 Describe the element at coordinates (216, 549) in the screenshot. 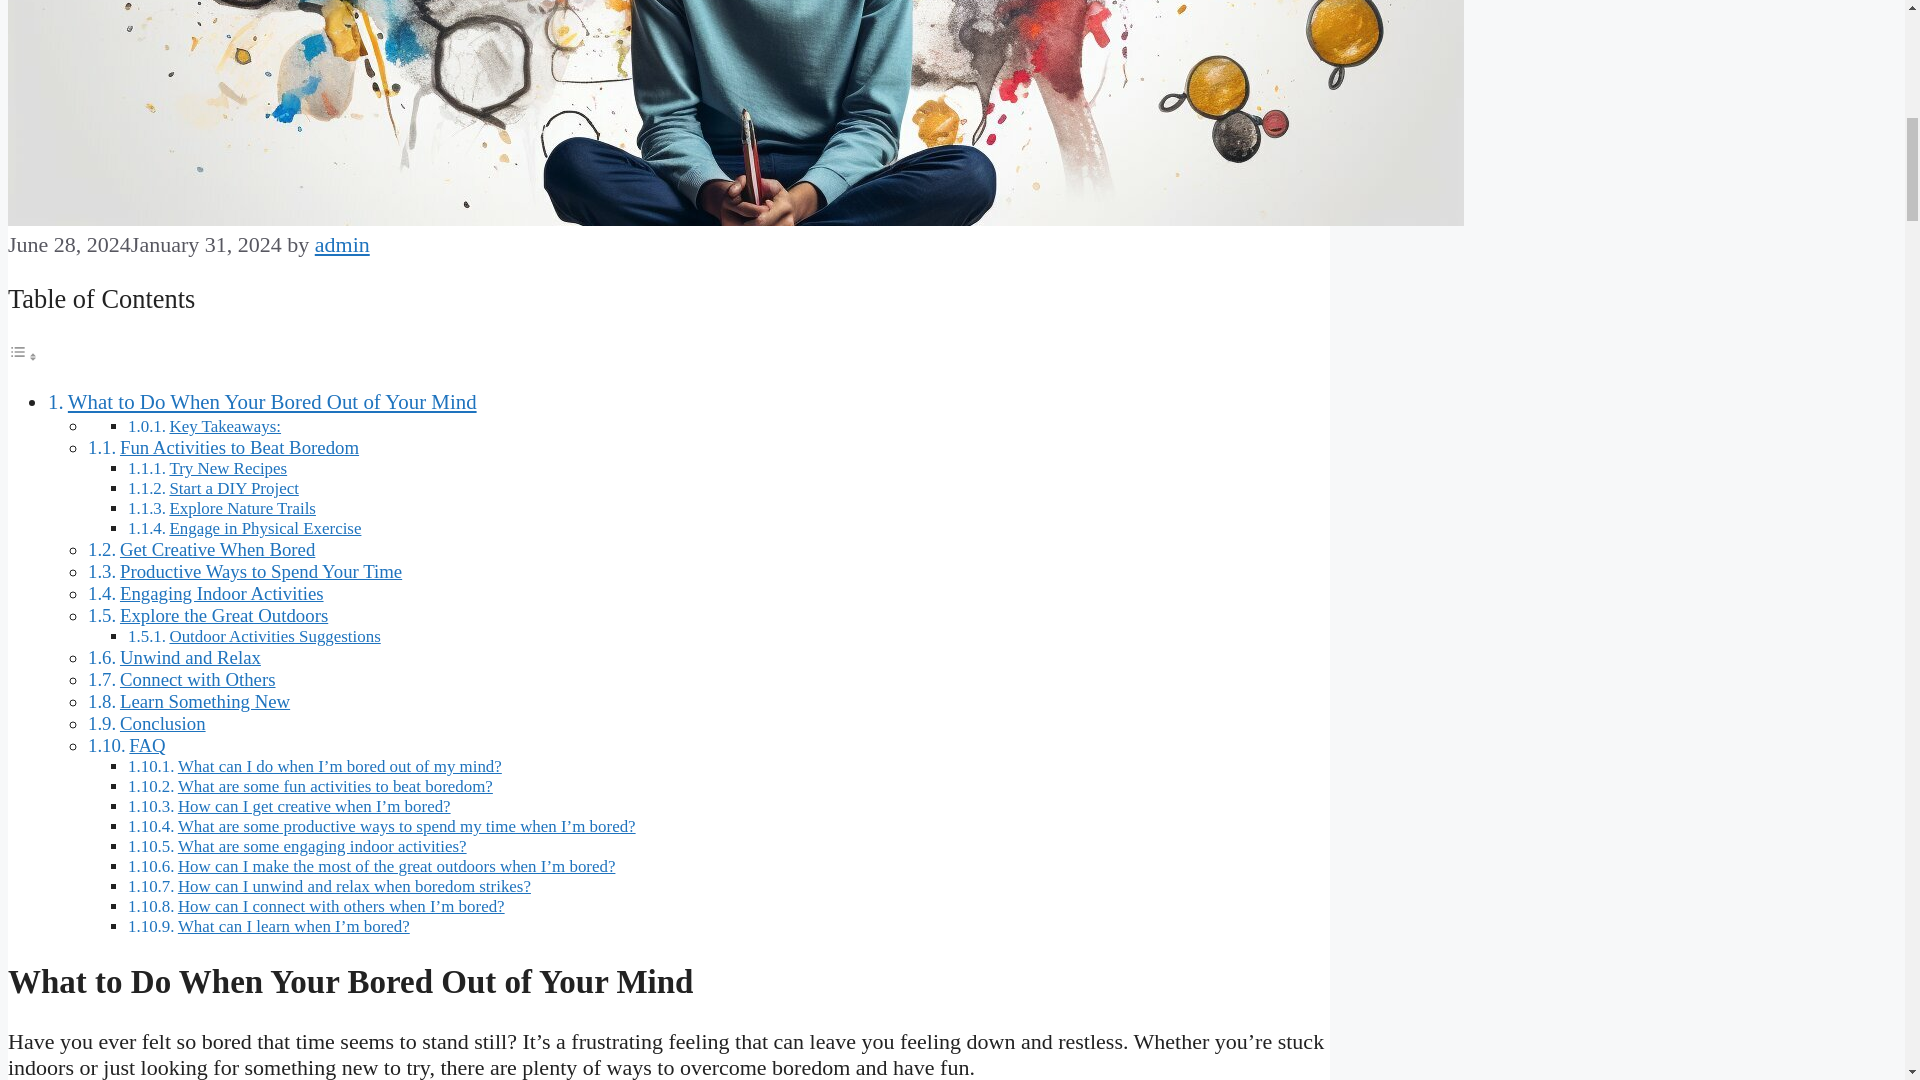

I see `Get Creative When Bored` at that location.